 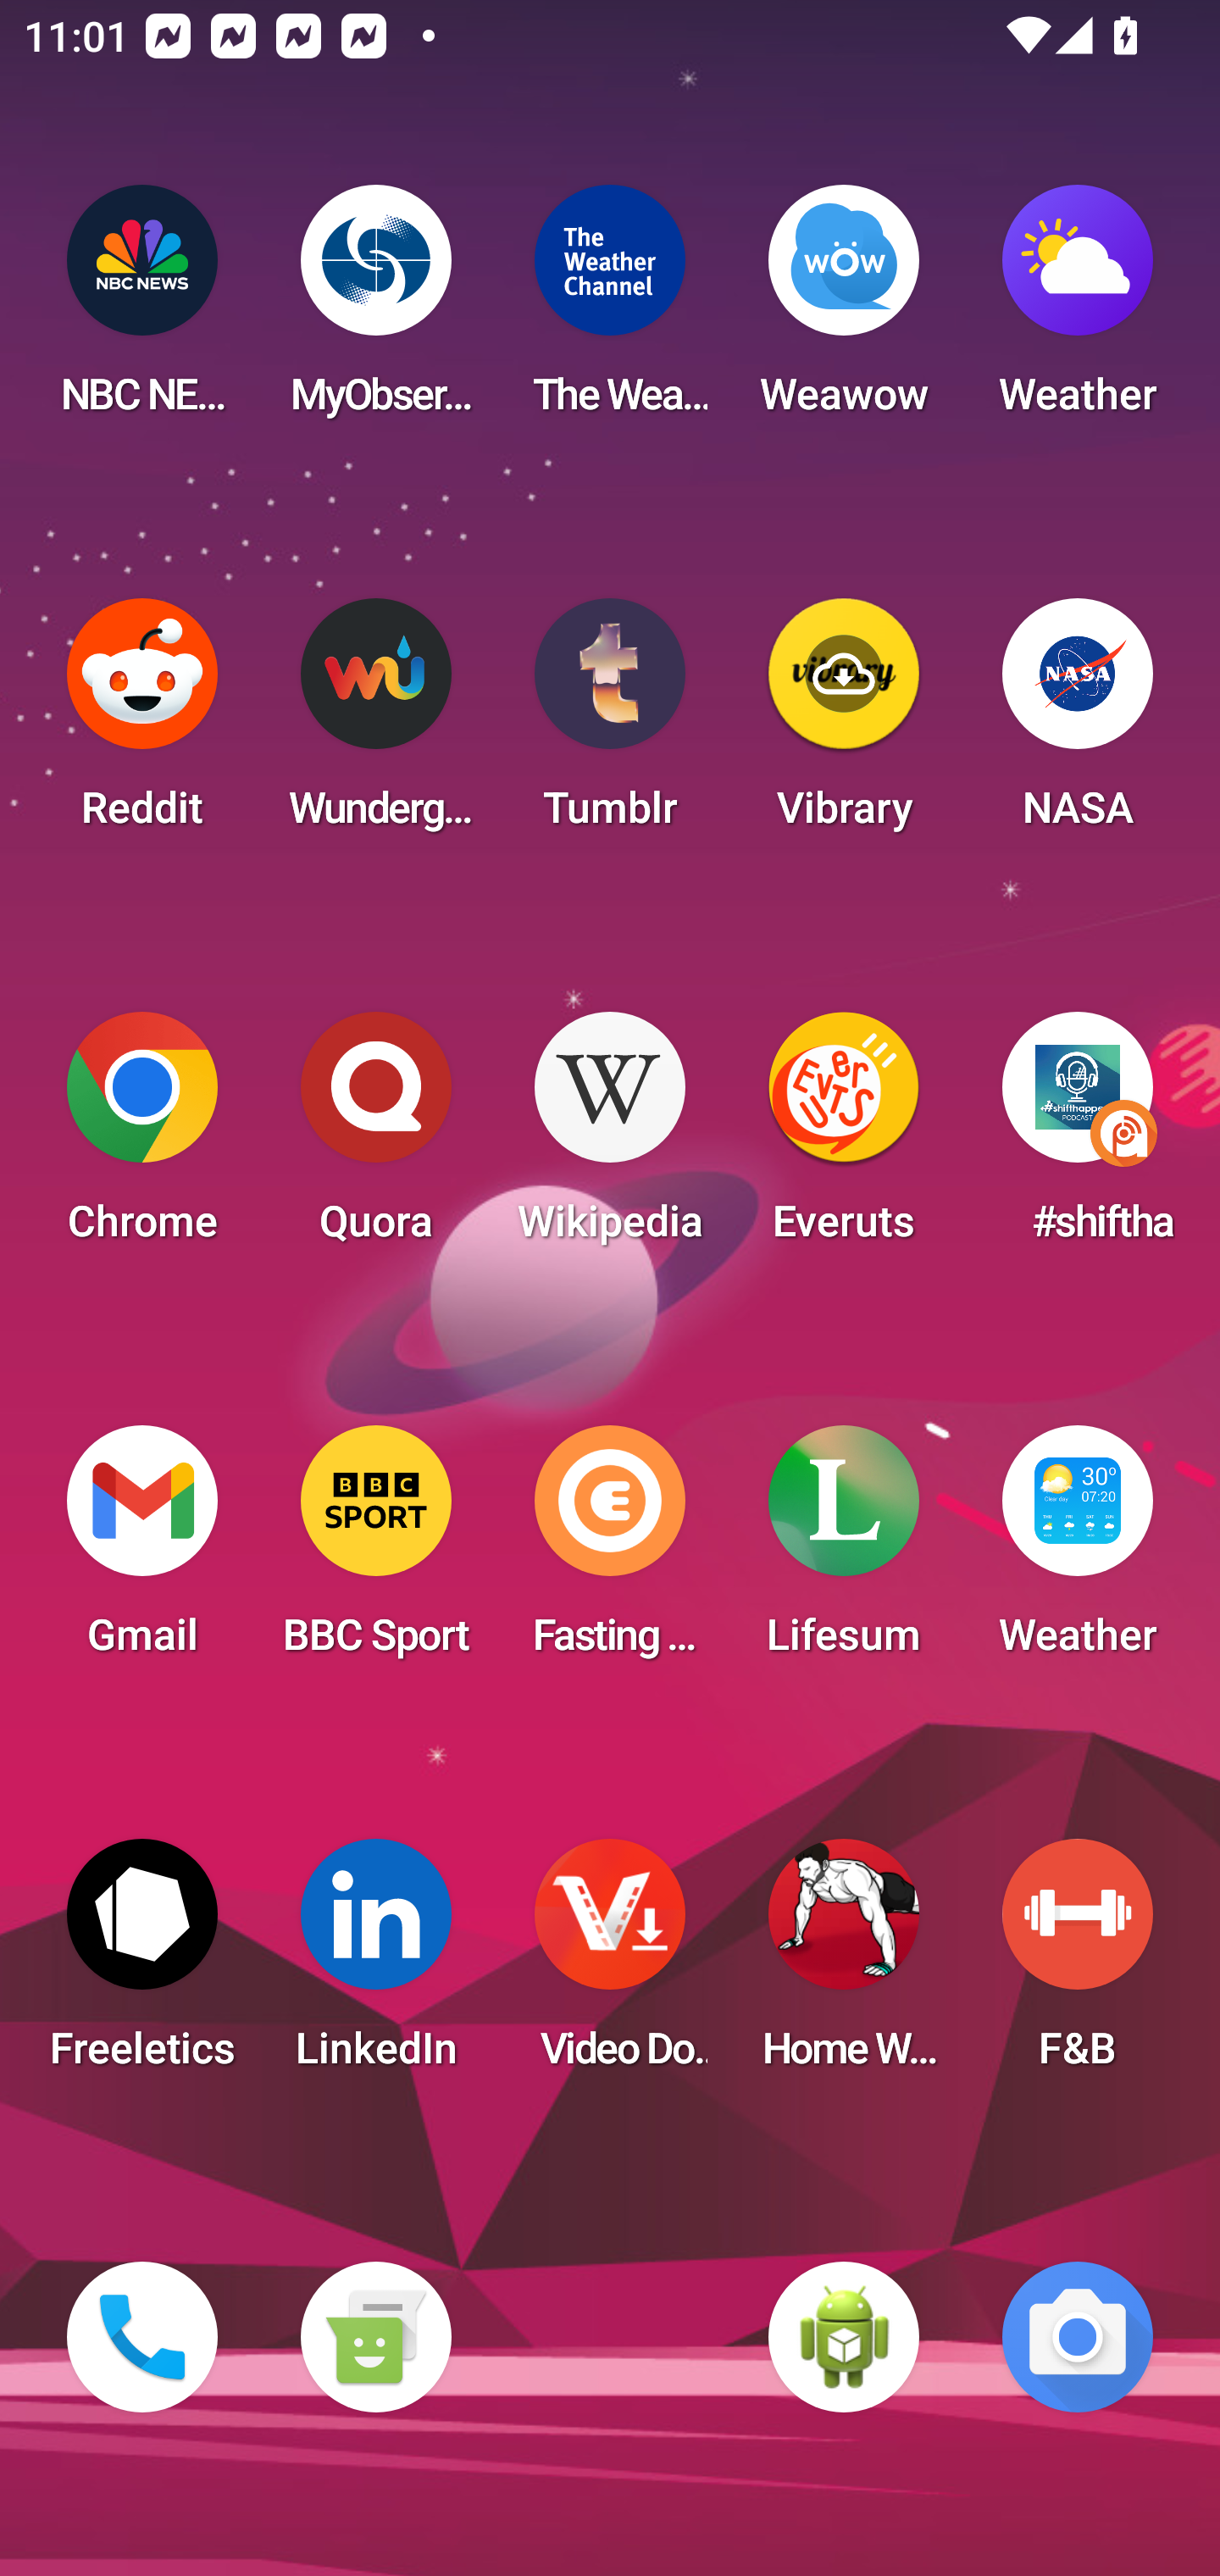 I want to click on Weather, so click(x=1078, y=1551).